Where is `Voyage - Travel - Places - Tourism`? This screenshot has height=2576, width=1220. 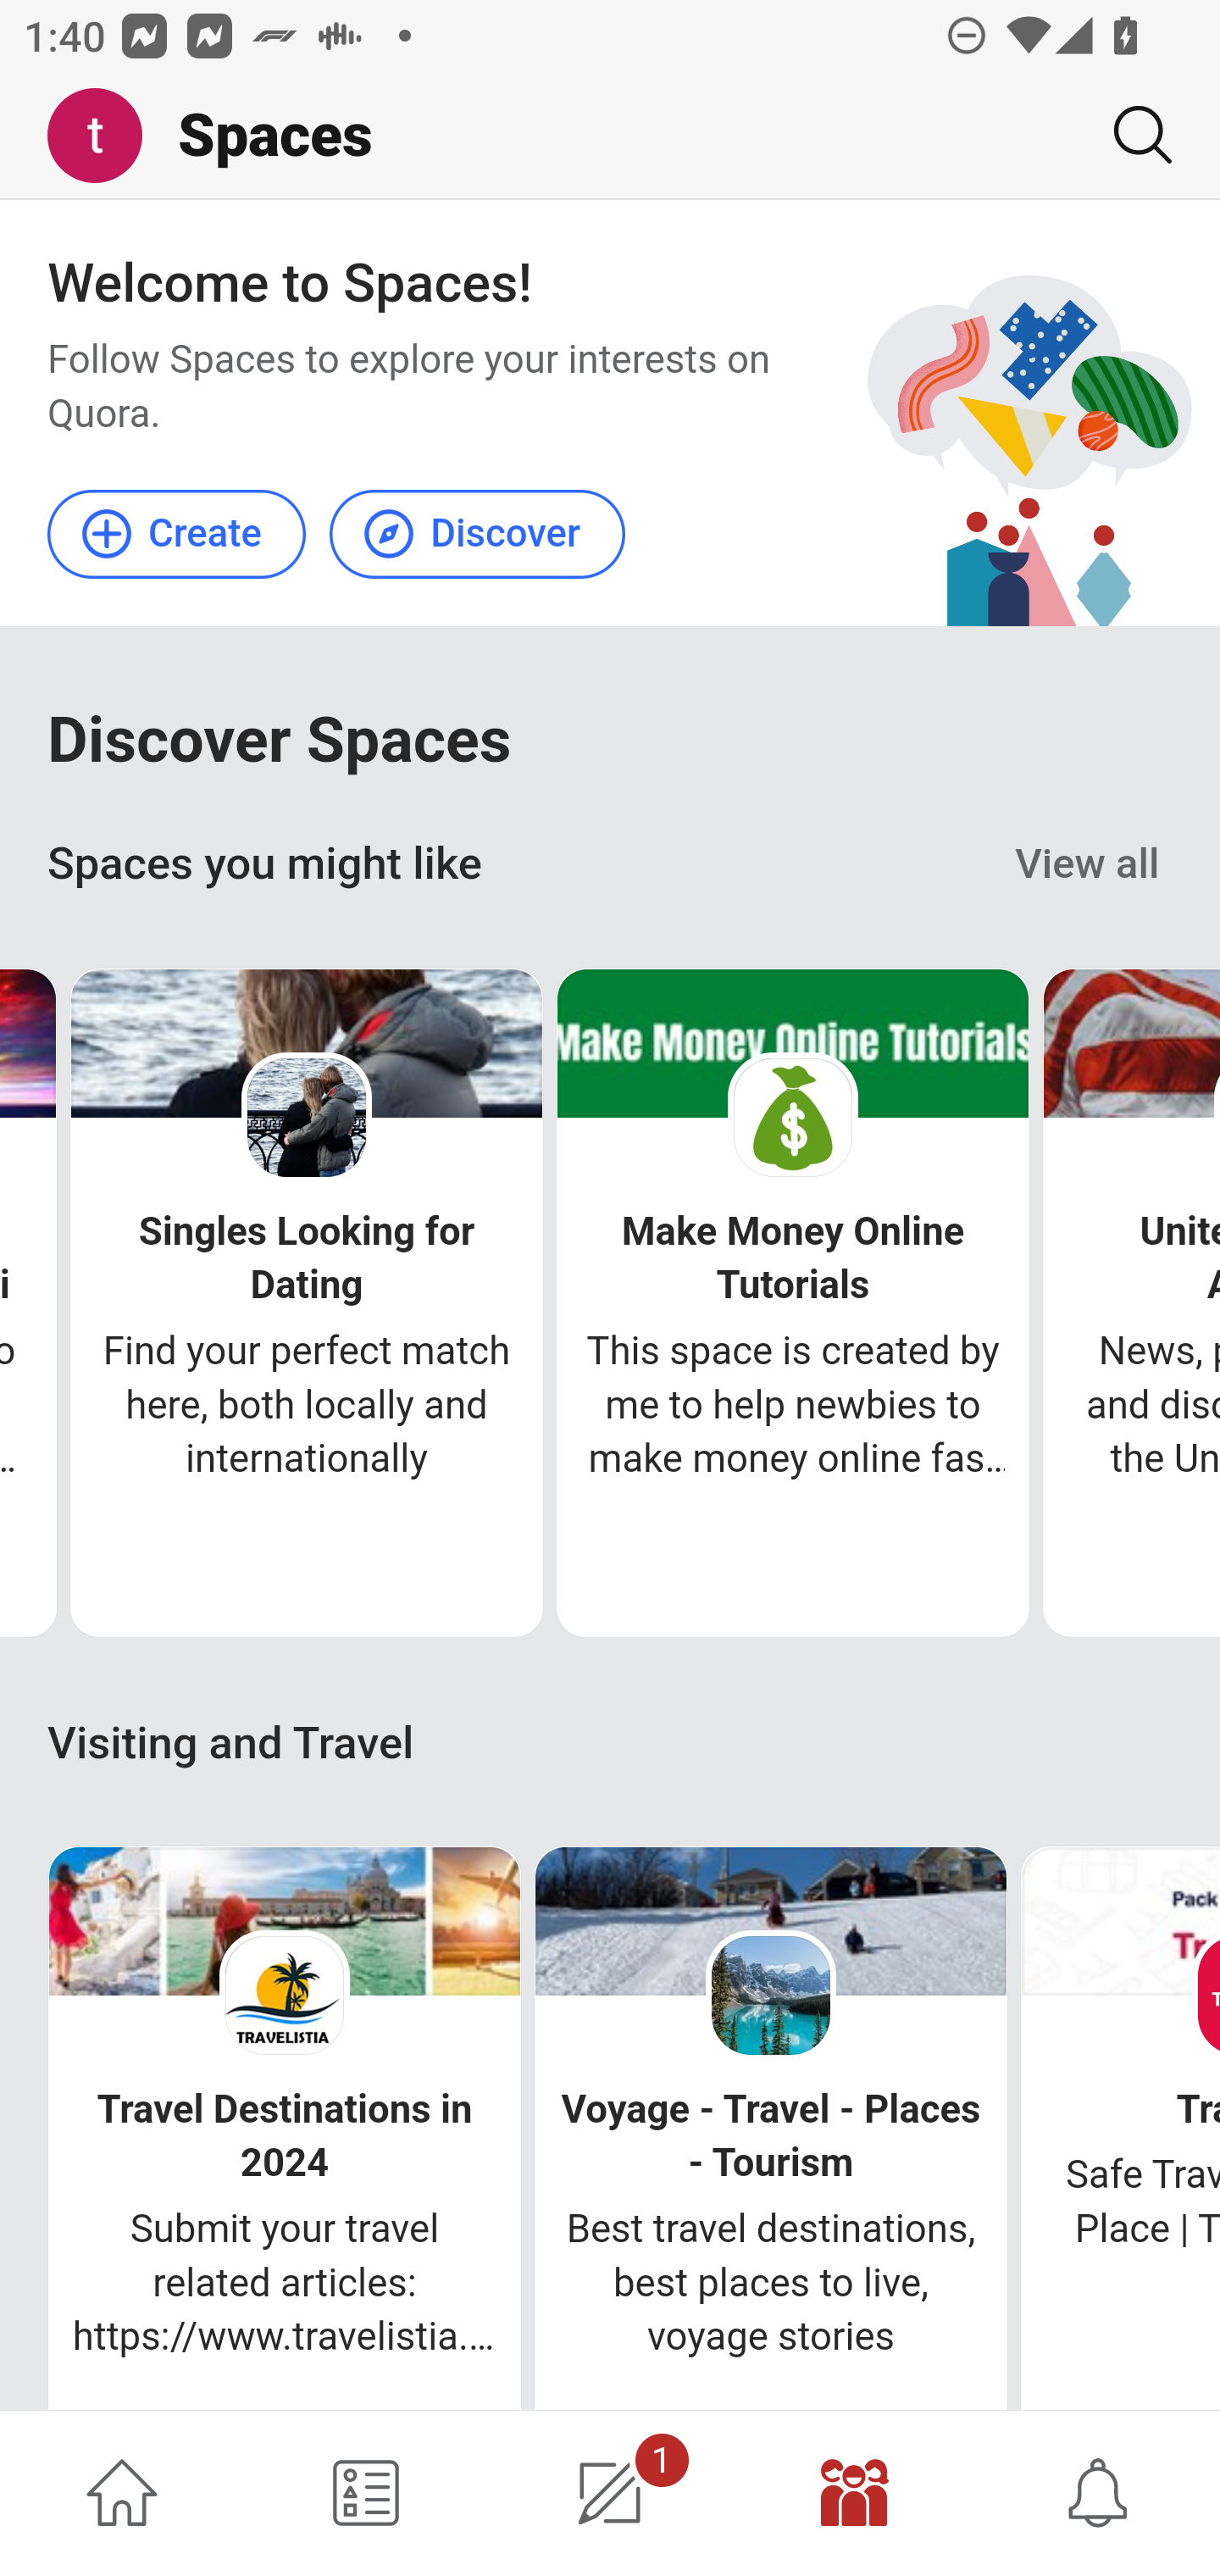 Voyage - Travel - Places - Tourism is located at coordinates (769, 2136).